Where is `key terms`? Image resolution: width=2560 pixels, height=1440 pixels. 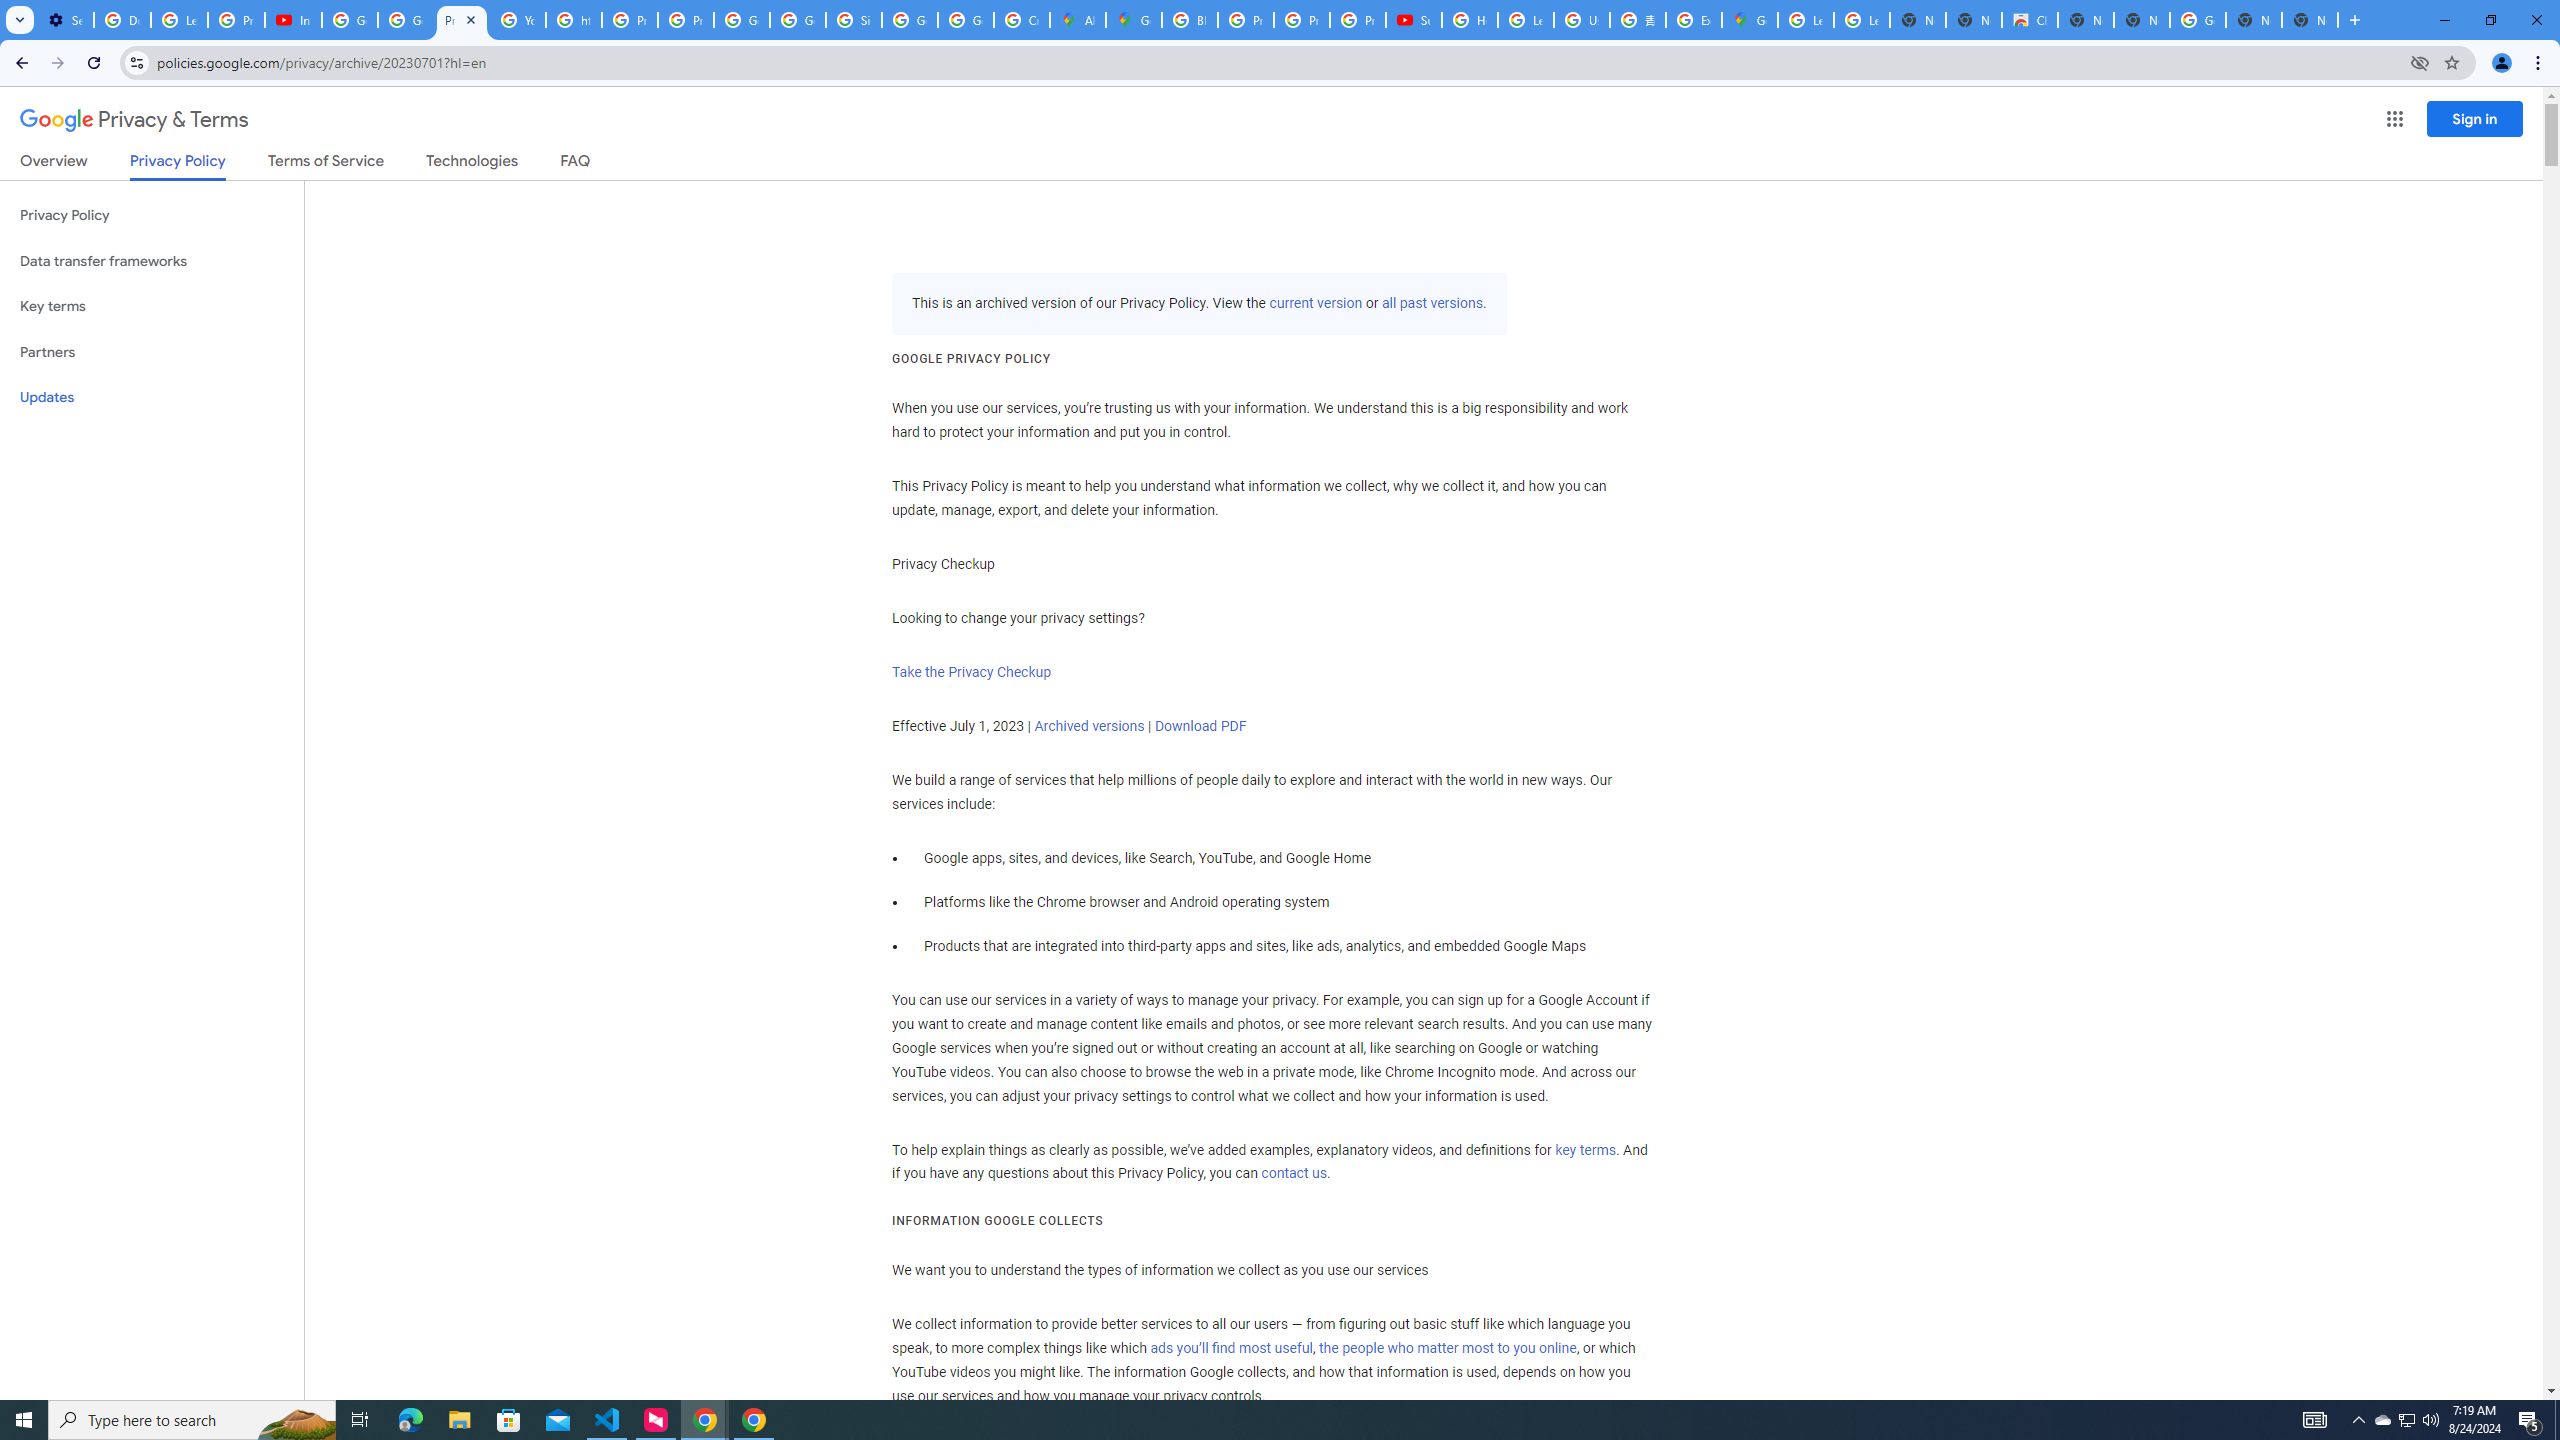 key terms is located at coordinates (1584, 1150).